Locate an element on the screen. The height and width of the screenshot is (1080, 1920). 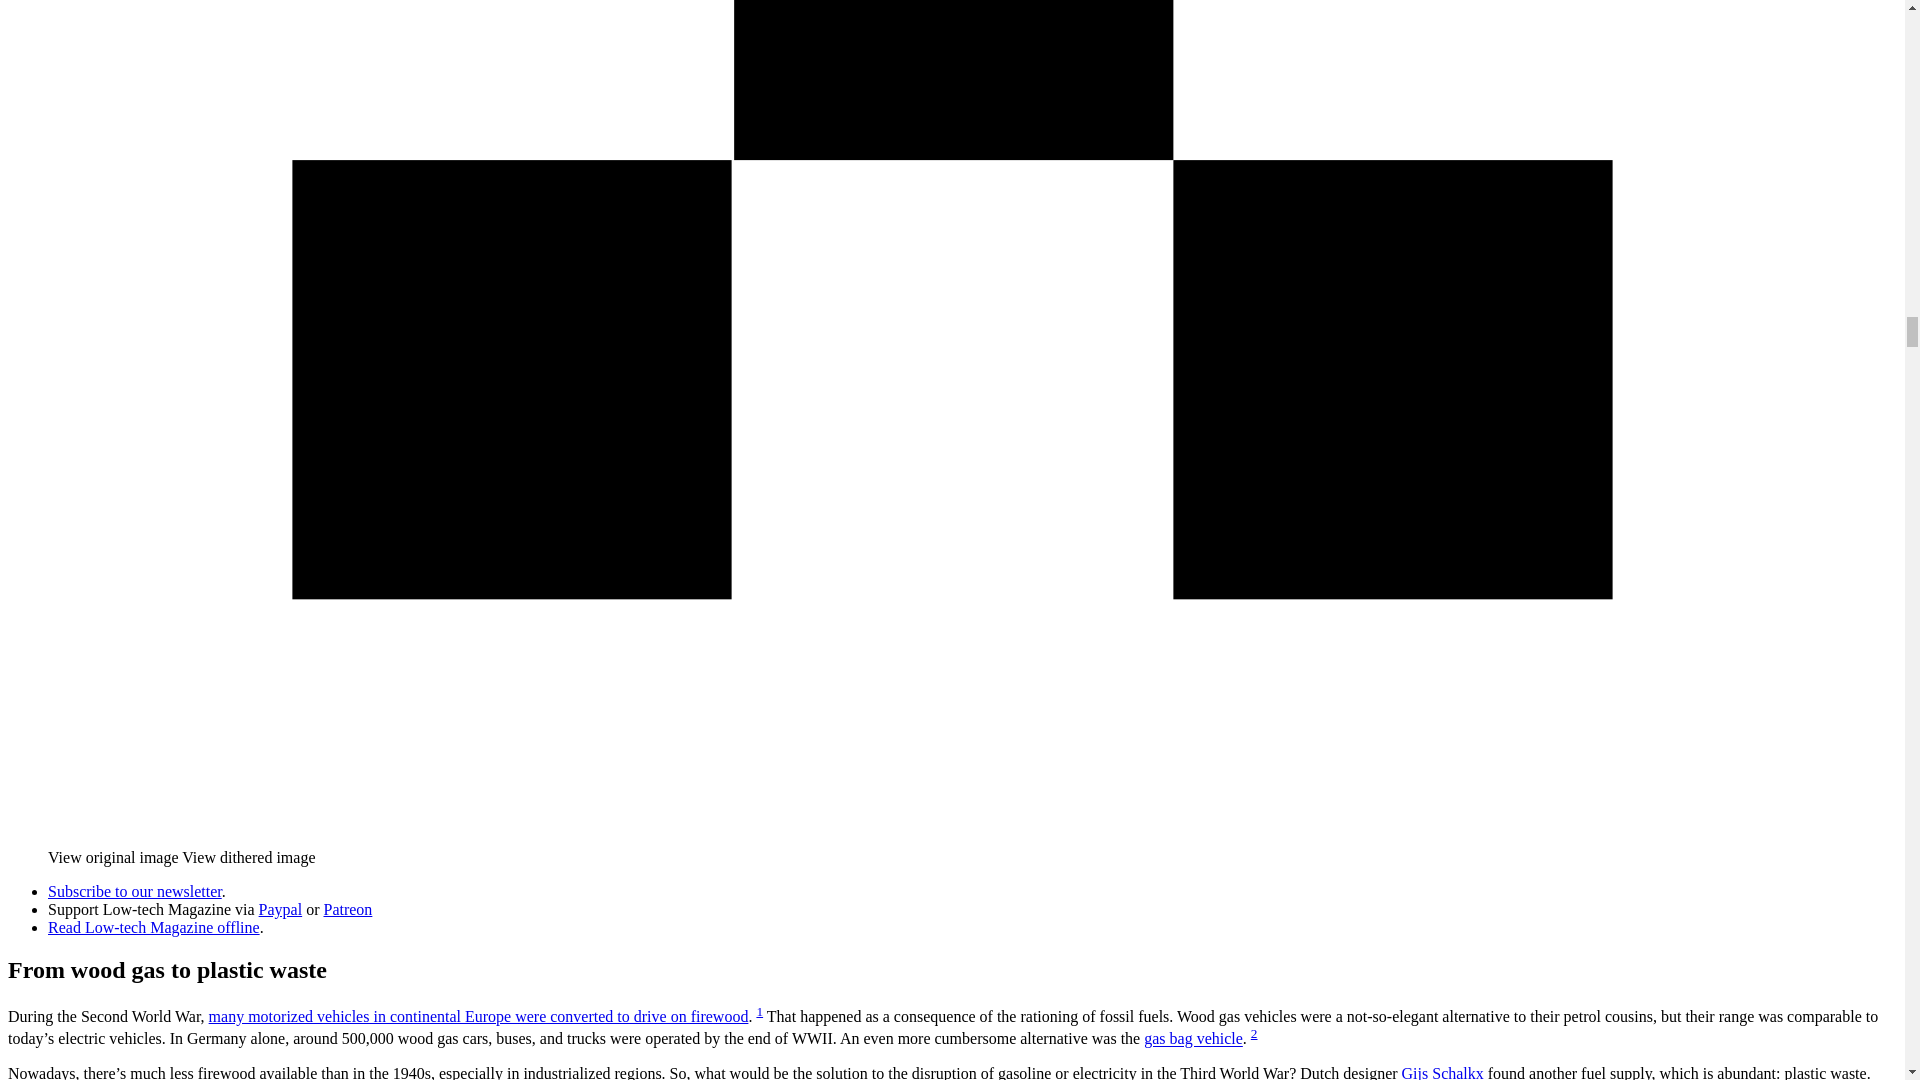
Subscribe to our newsletter is located at coordinates (135, 891).